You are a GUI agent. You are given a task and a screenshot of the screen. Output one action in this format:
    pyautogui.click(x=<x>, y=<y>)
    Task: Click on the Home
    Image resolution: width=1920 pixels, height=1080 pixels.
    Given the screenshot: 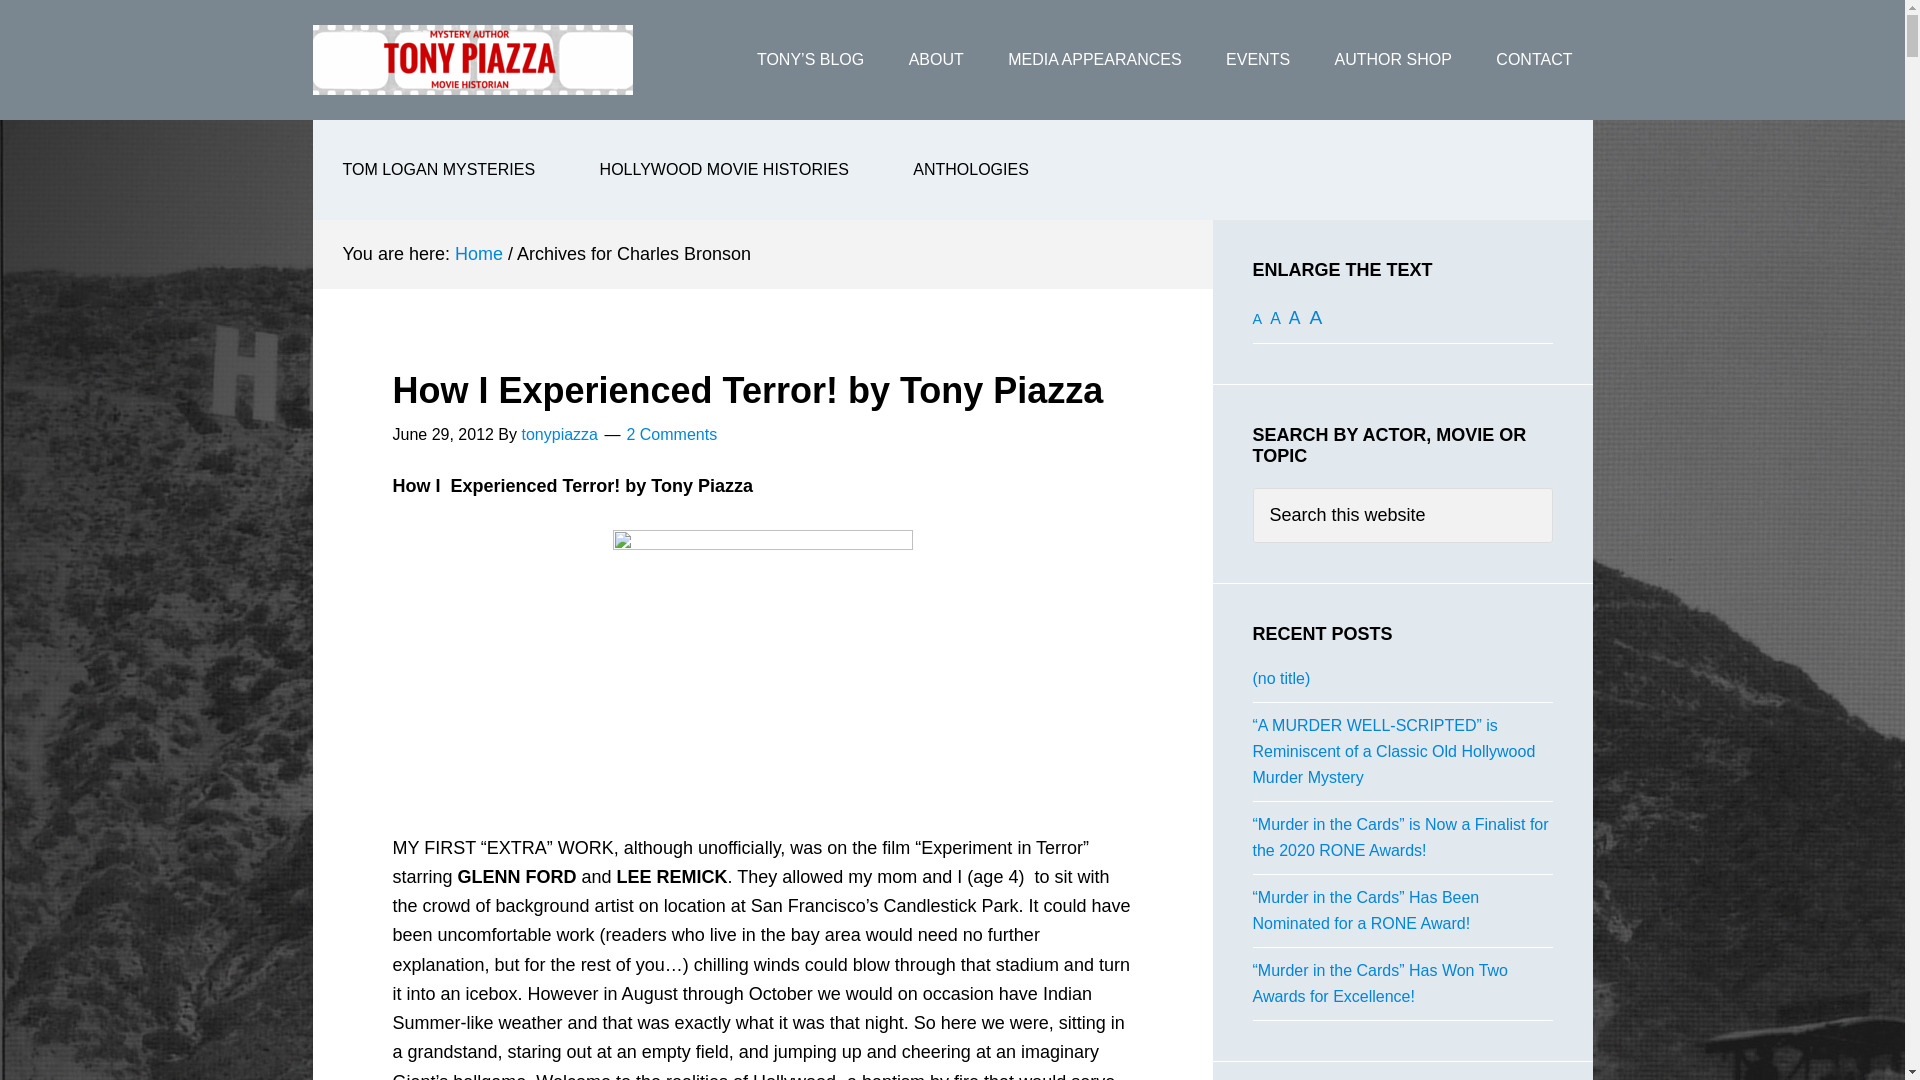 What is the action you would take?
    pyautogui.click(x=479, y=254)
    